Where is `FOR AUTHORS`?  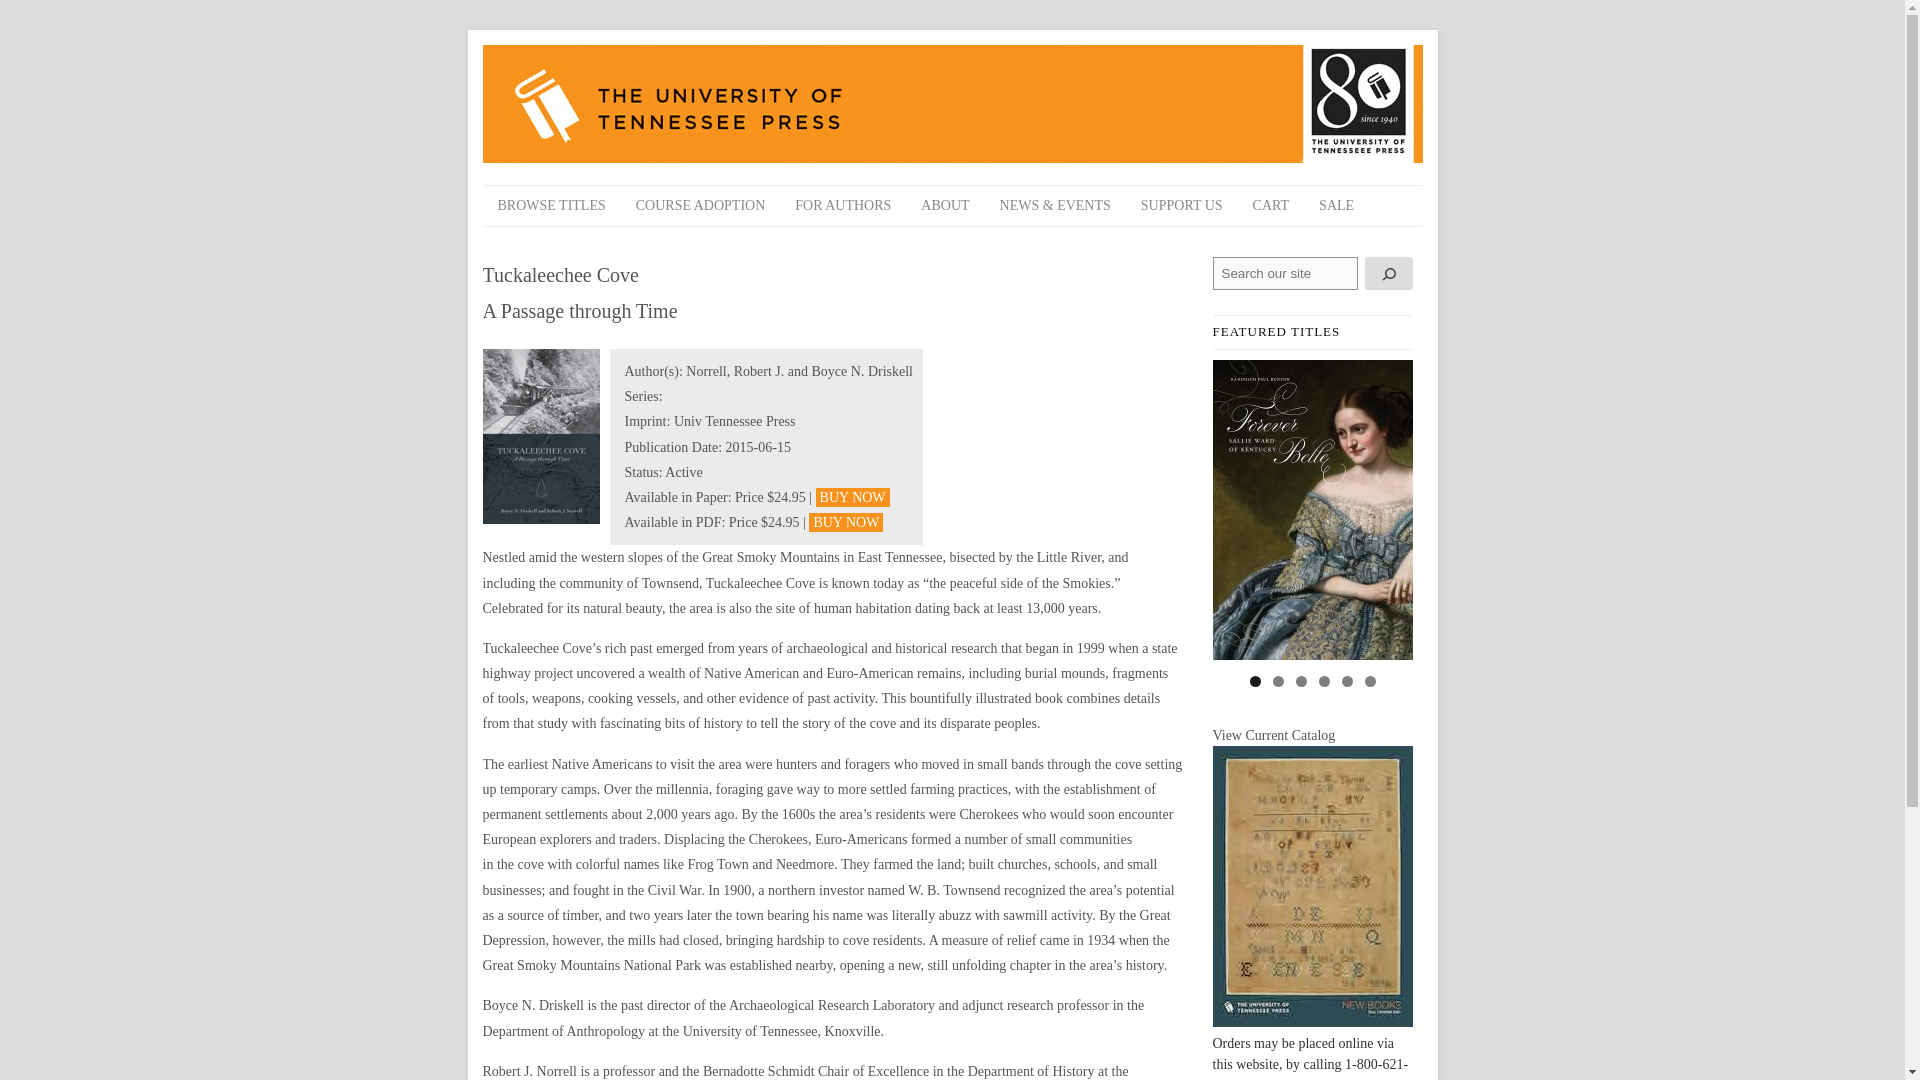
FOR AUTHORS is located at coordinates (842, 205).